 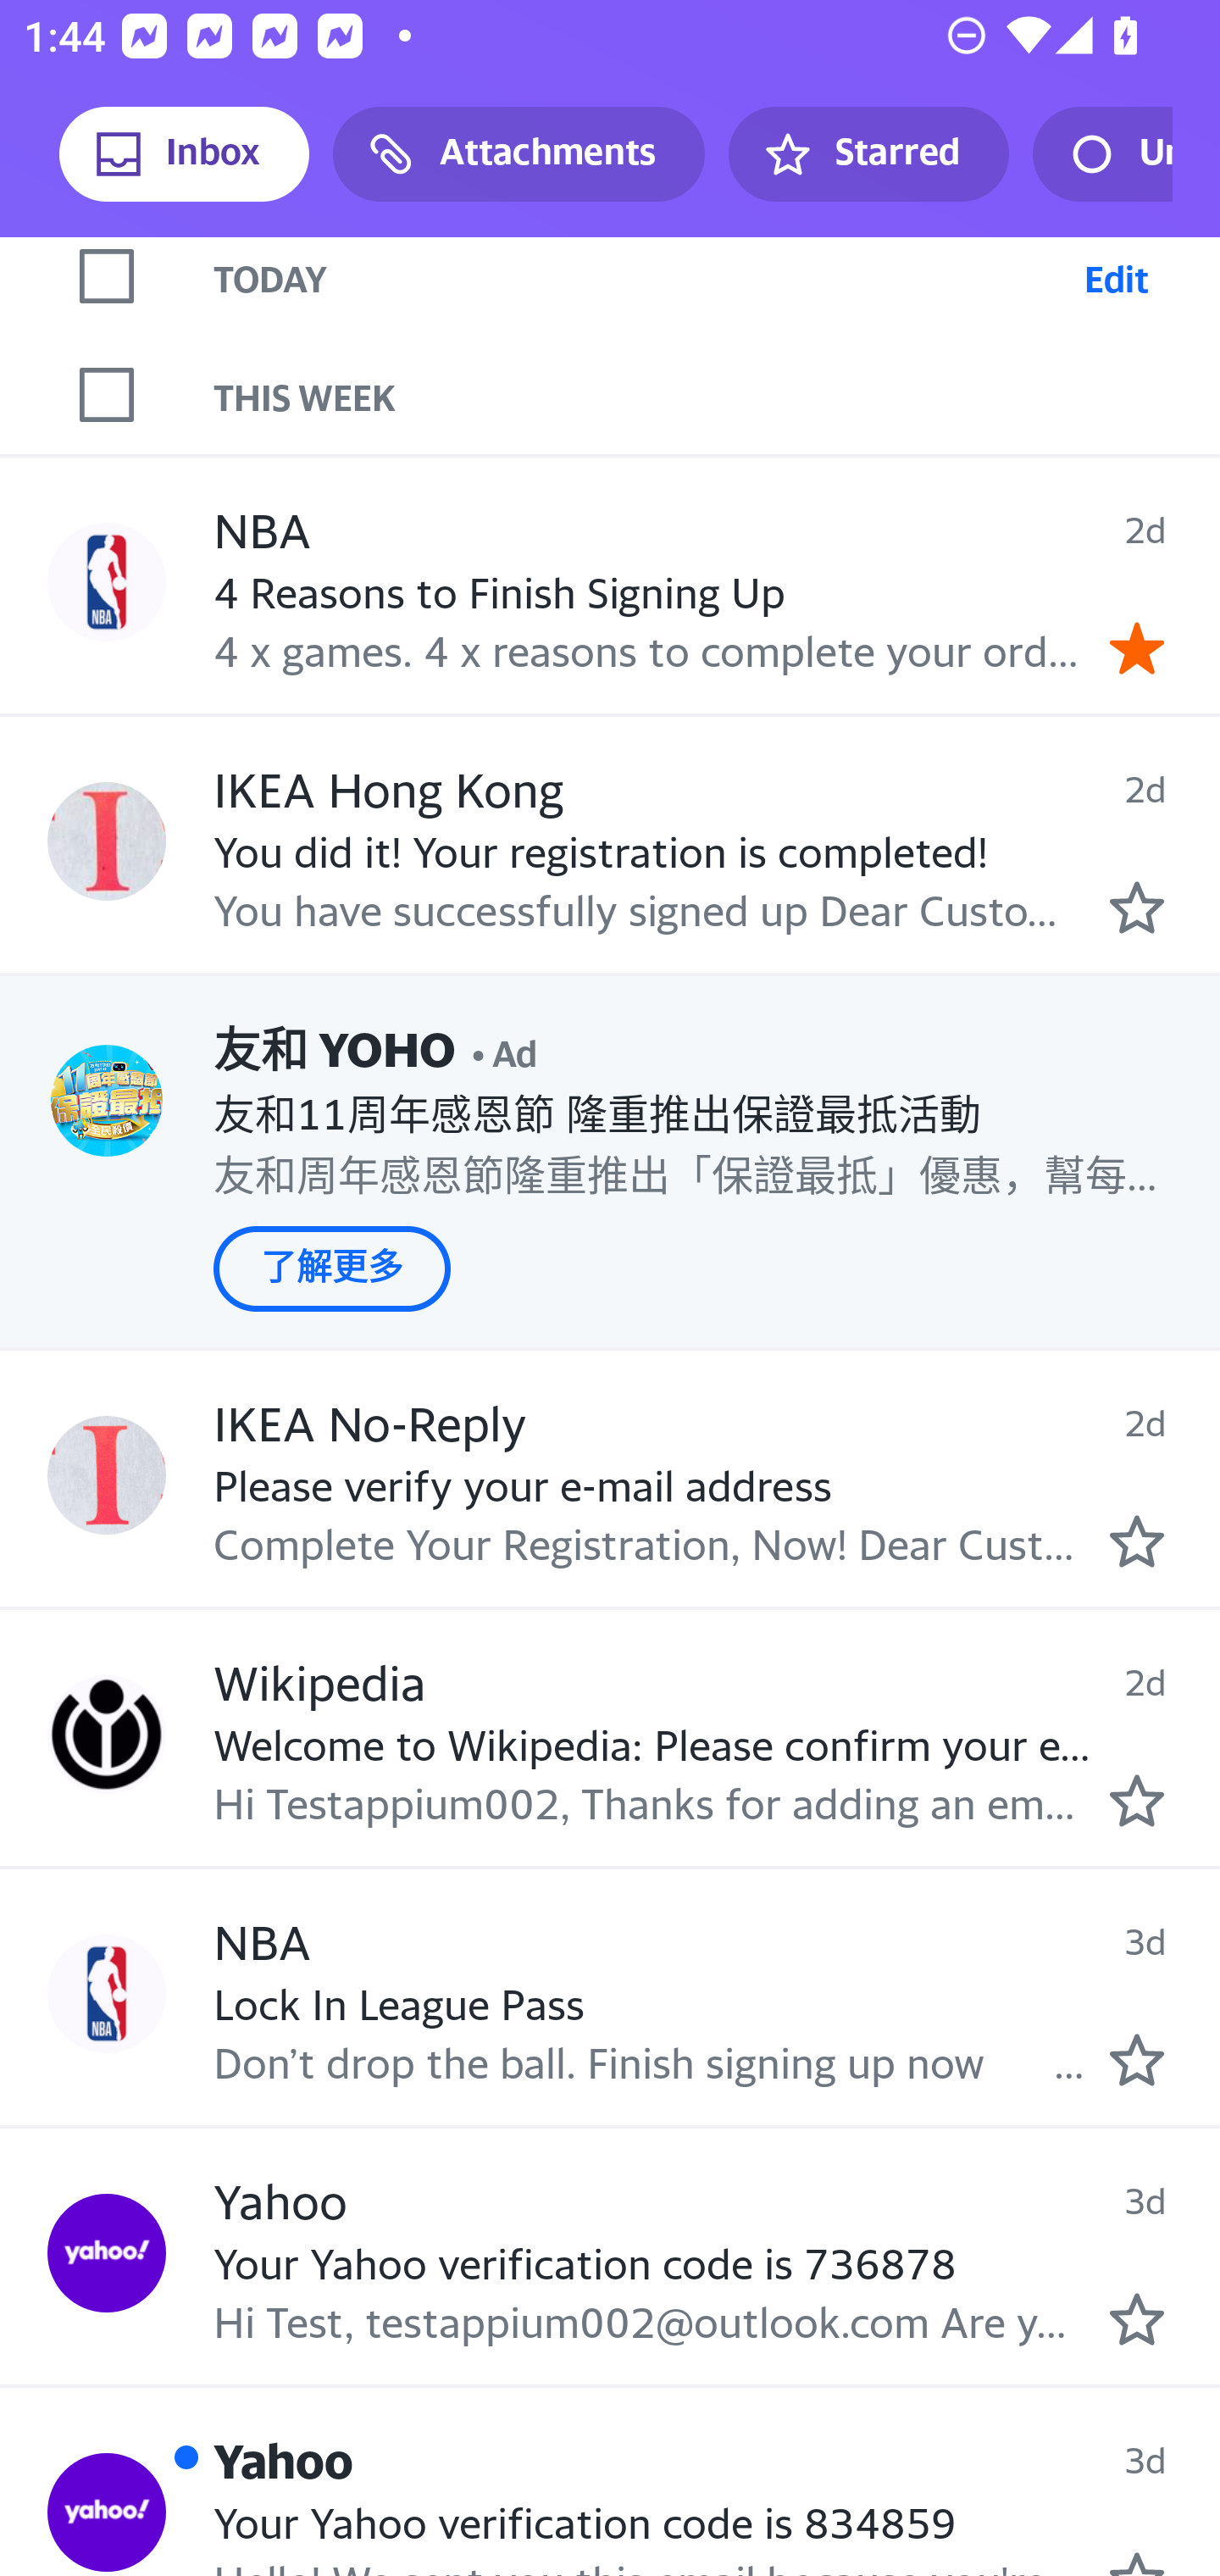 I want to click on Profile
Yahoo, so click(x=107, y=2512).